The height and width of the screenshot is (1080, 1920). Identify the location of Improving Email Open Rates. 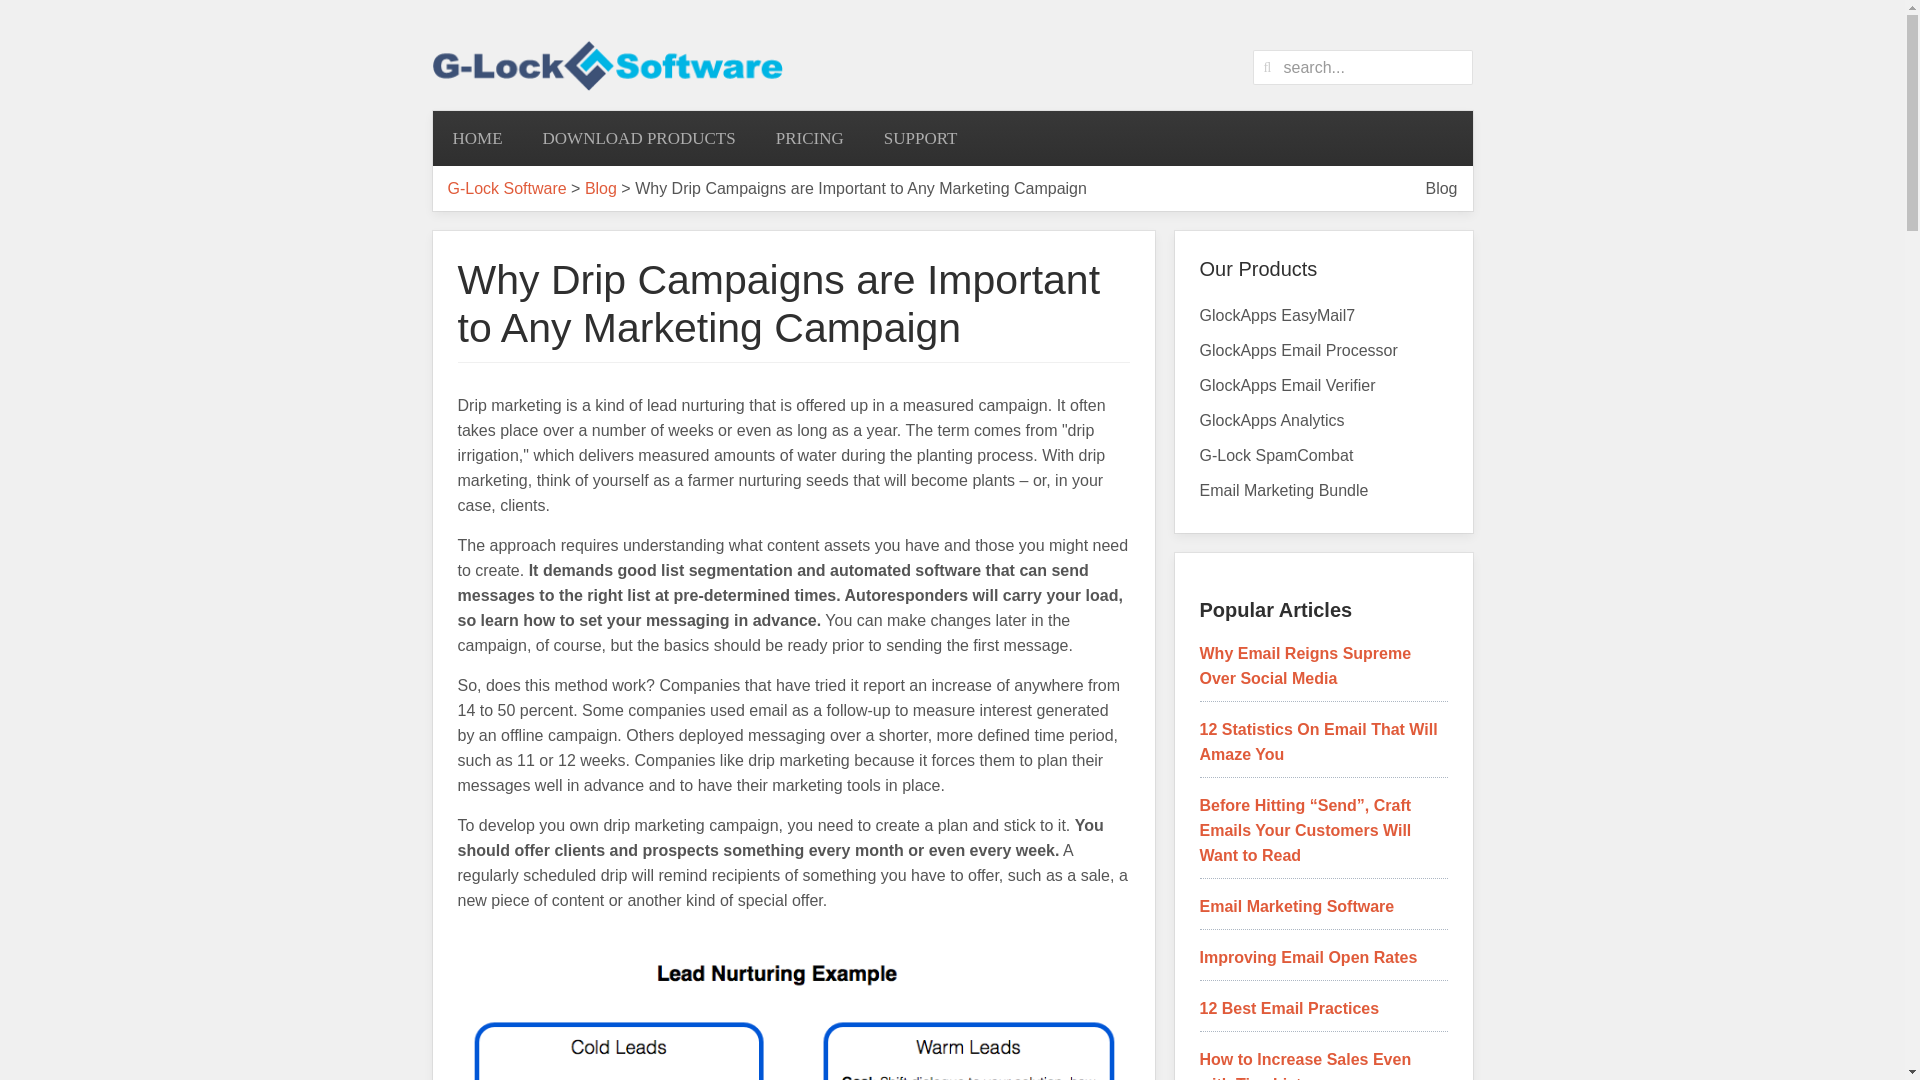
(1309, 957).